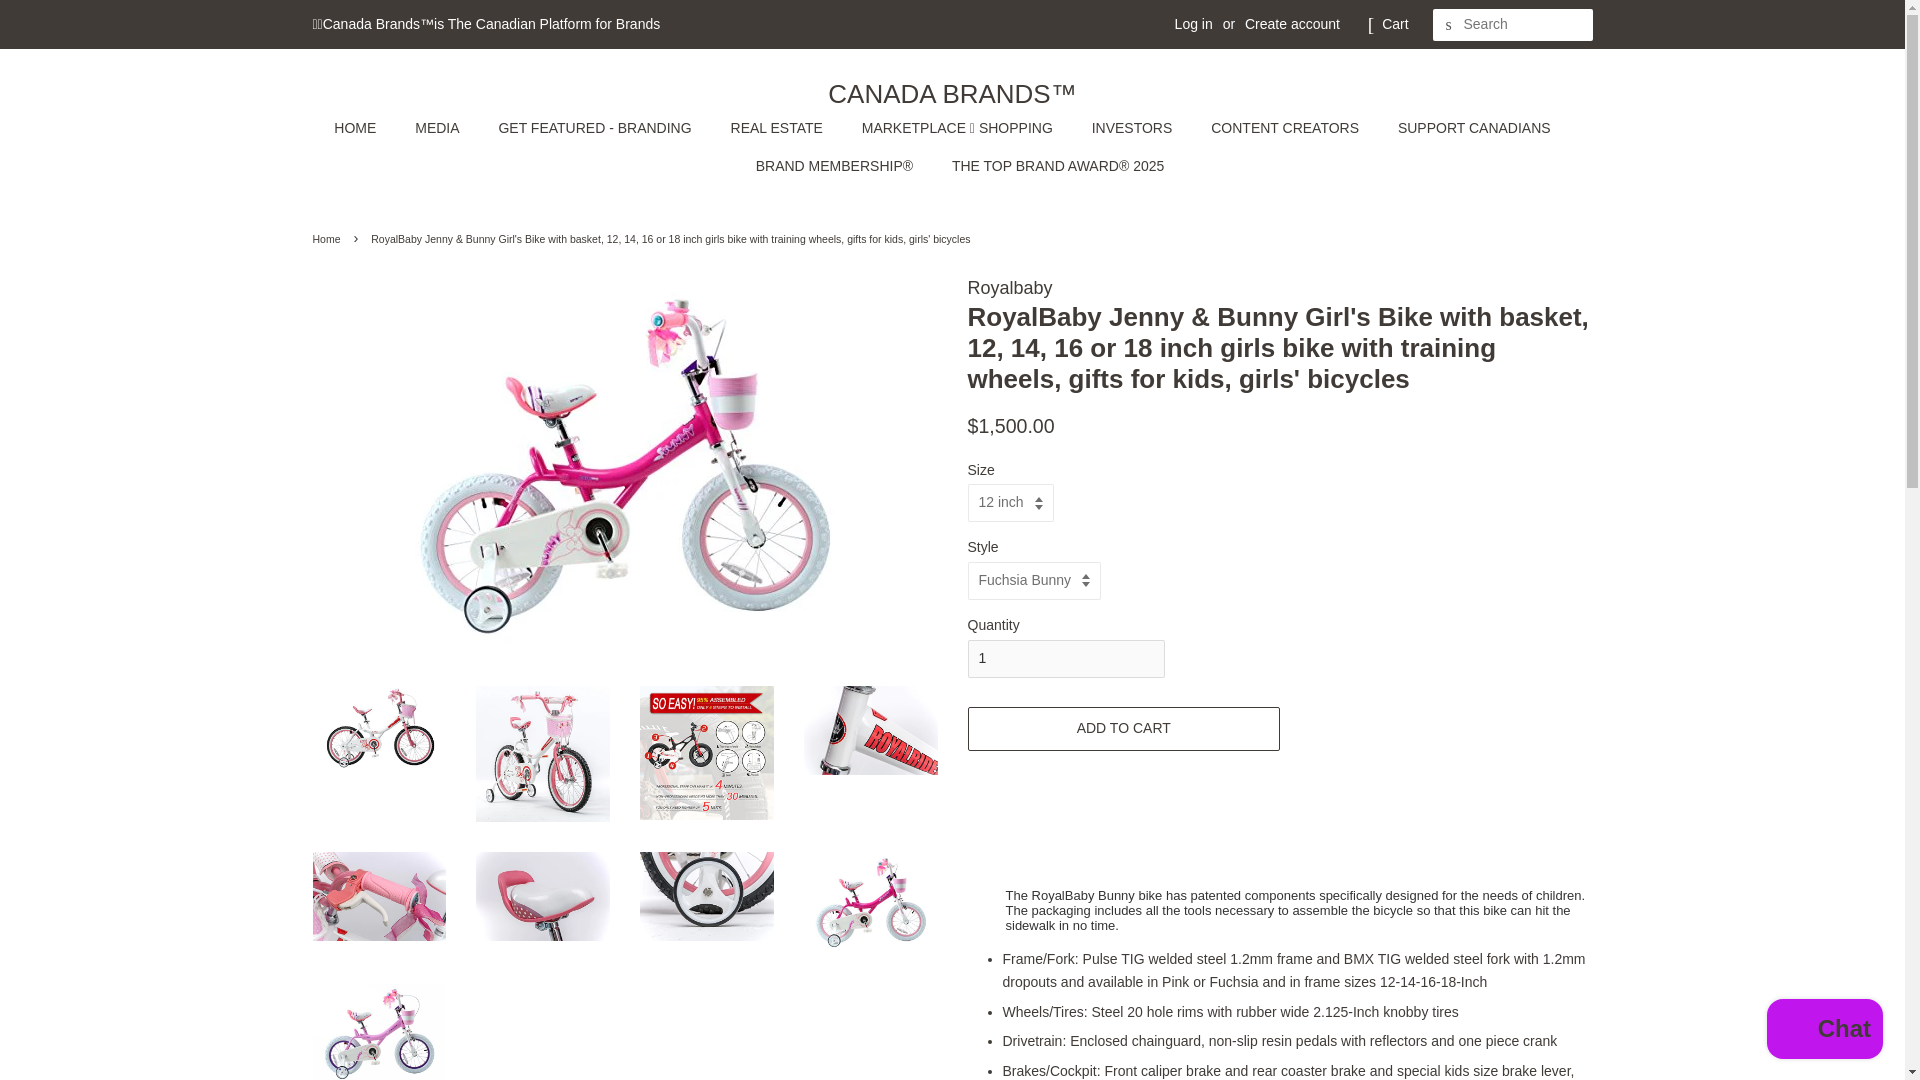  Describe the element at coordinates (364, 128) in the screenshot. I see `HOME` at that location.